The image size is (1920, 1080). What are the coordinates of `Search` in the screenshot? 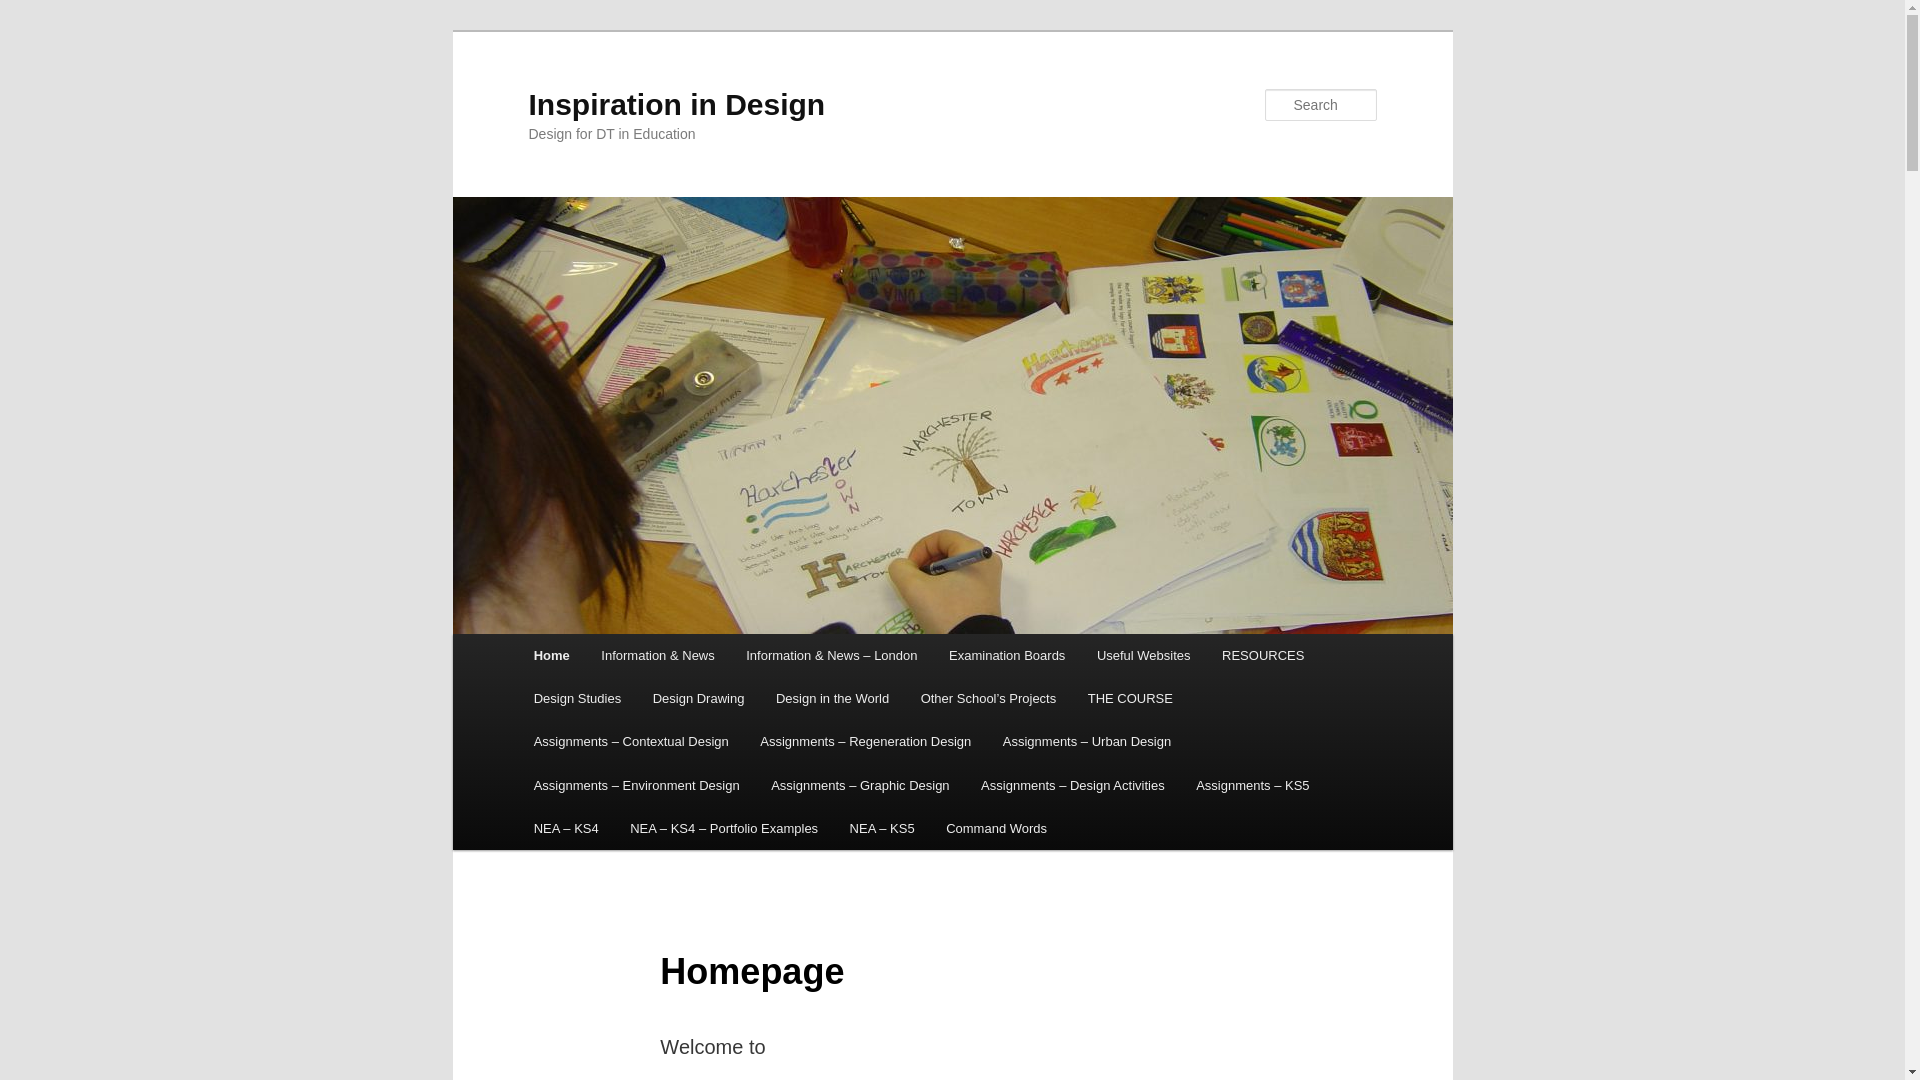 It's located at (32, 11).